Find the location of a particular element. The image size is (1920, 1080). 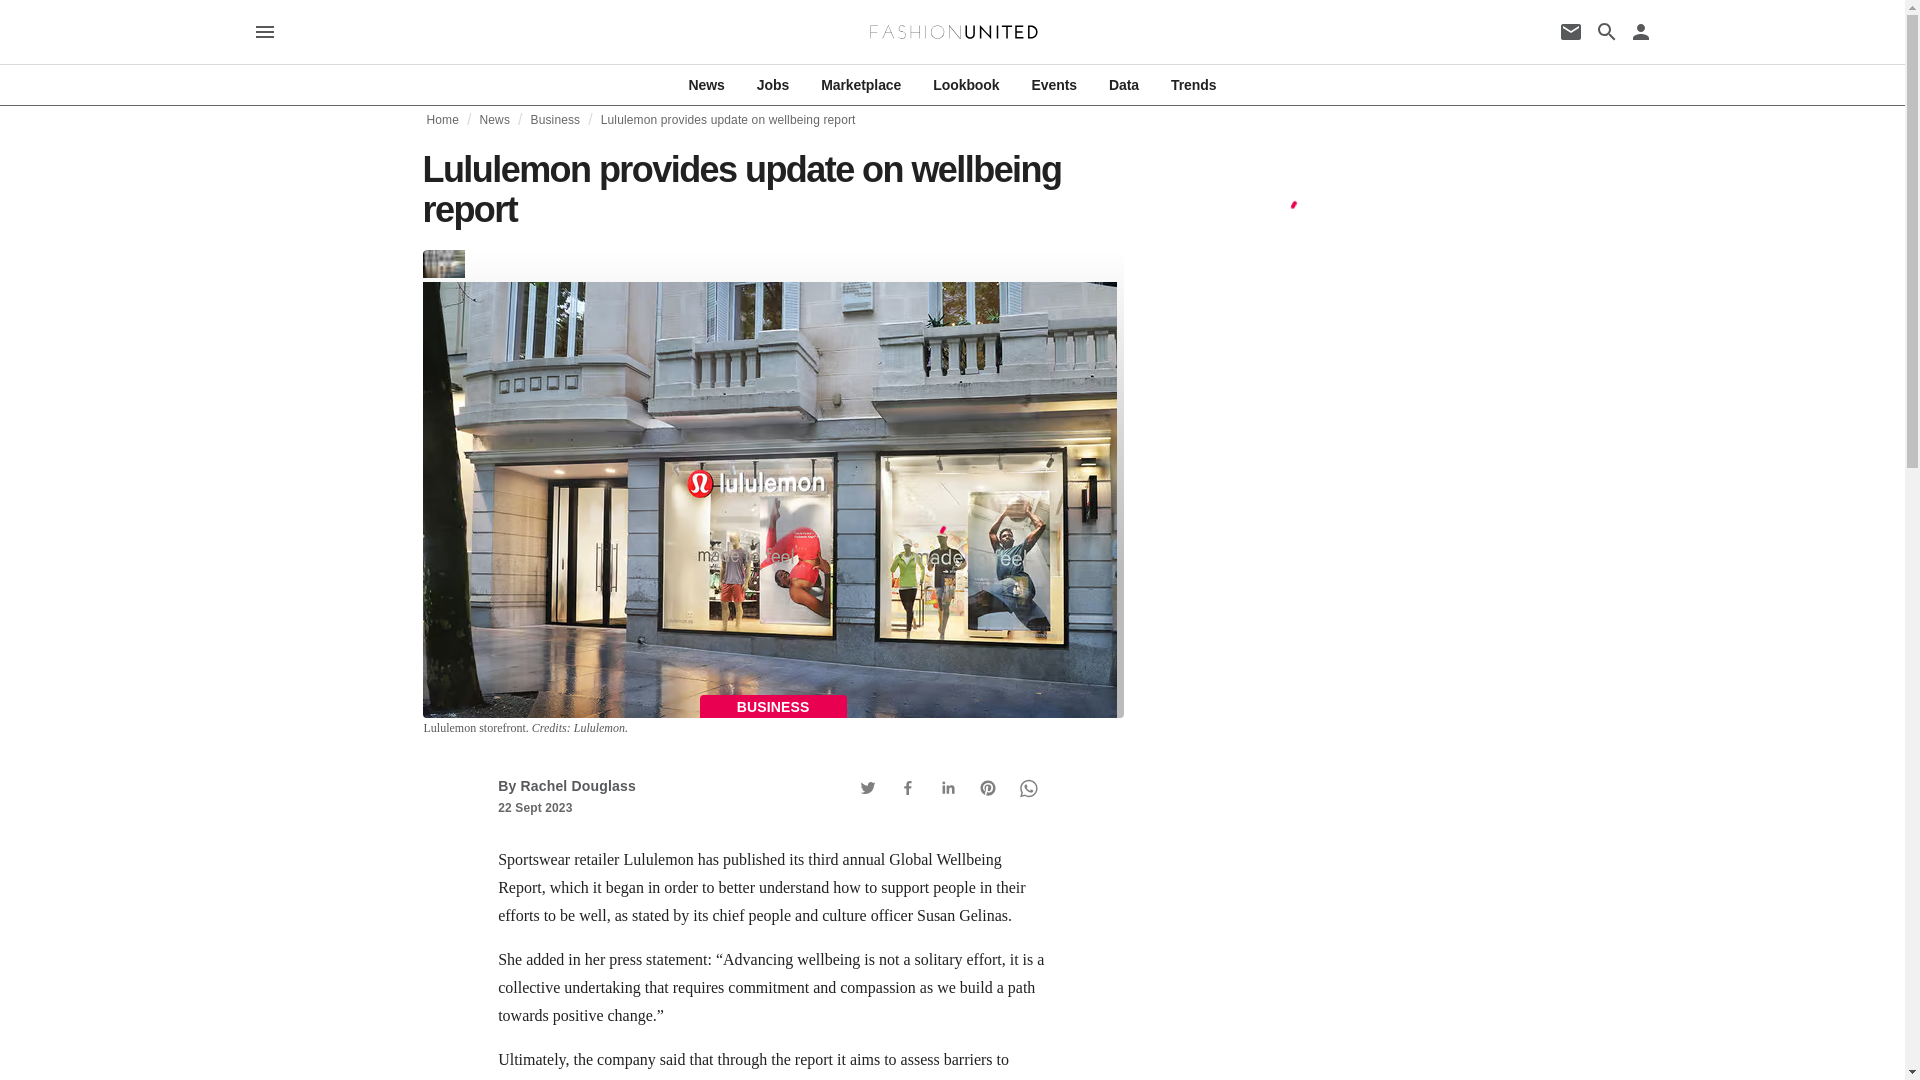

News is located at coordinates (495, 120).